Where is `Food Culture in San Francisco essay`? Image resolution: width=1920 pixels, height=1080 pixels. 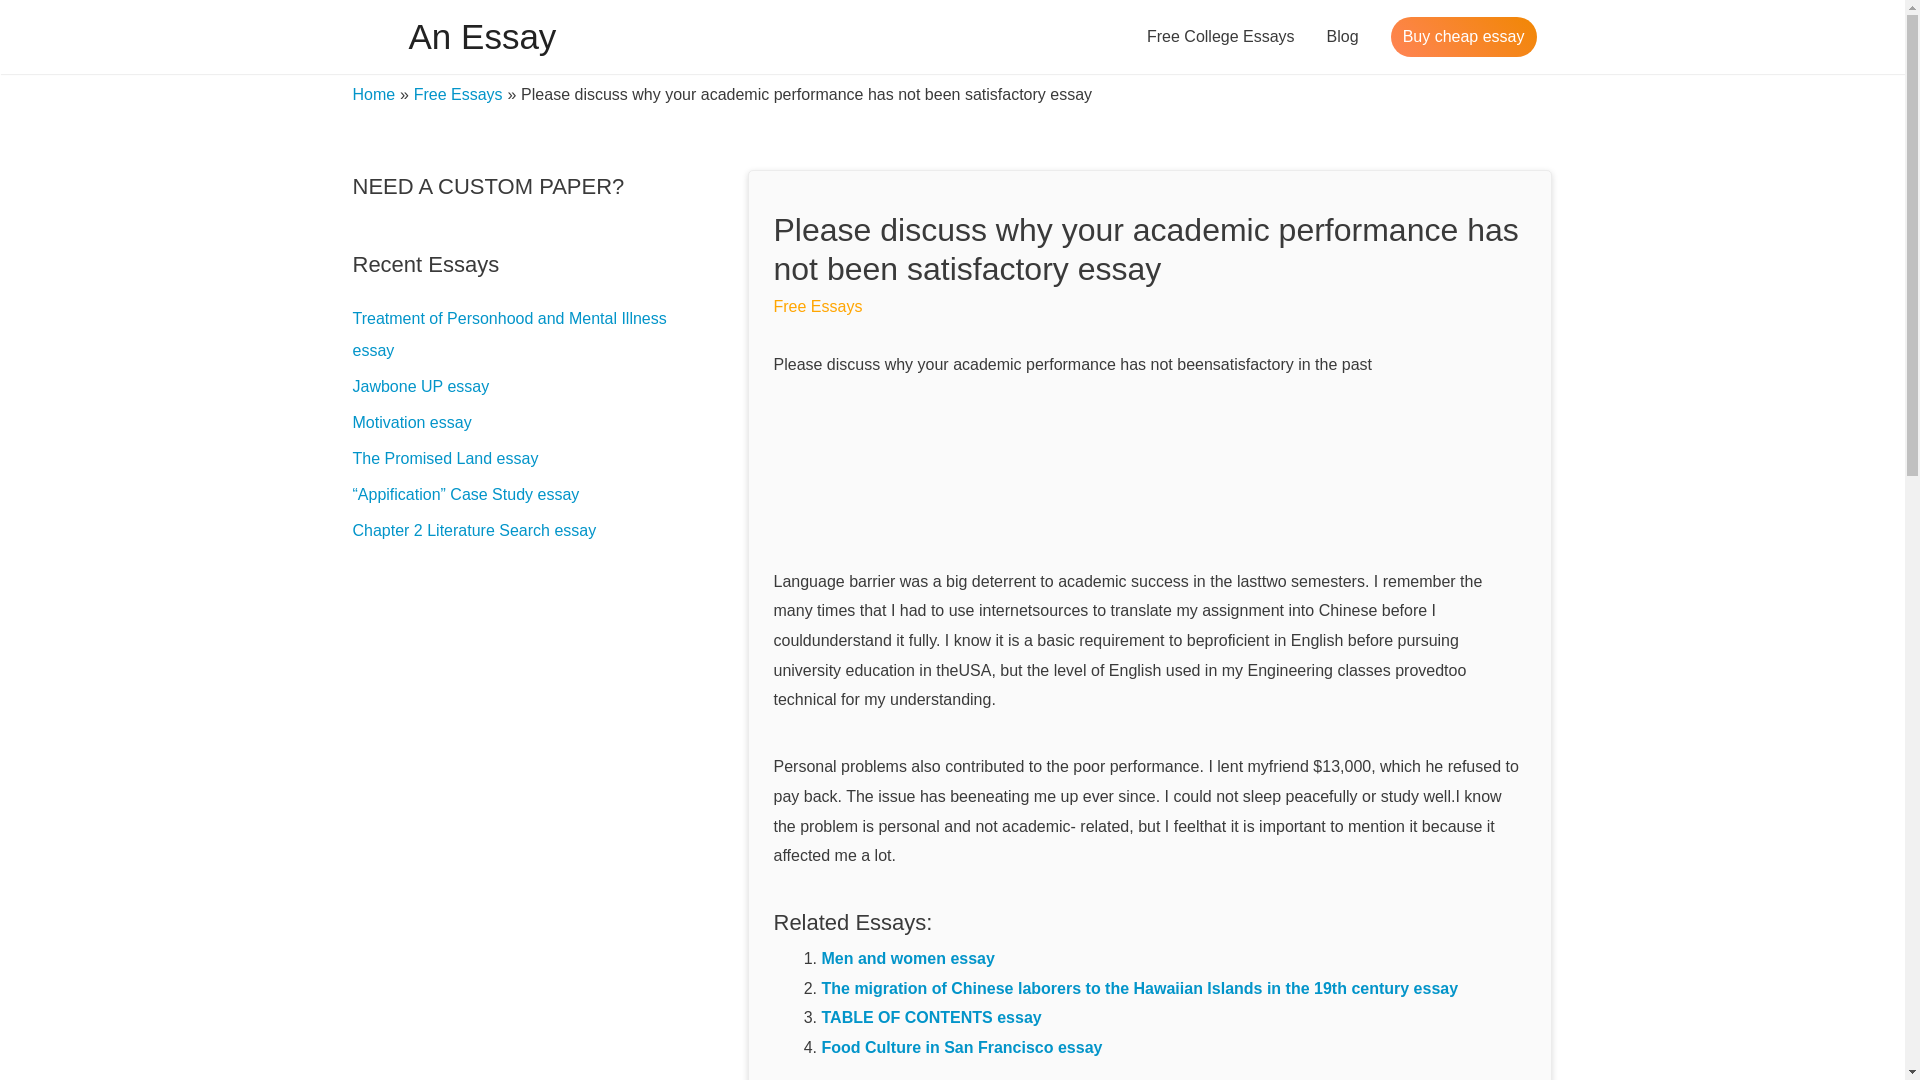
Food Culture in San Francisco essay is located at coordinates (962, 1047).